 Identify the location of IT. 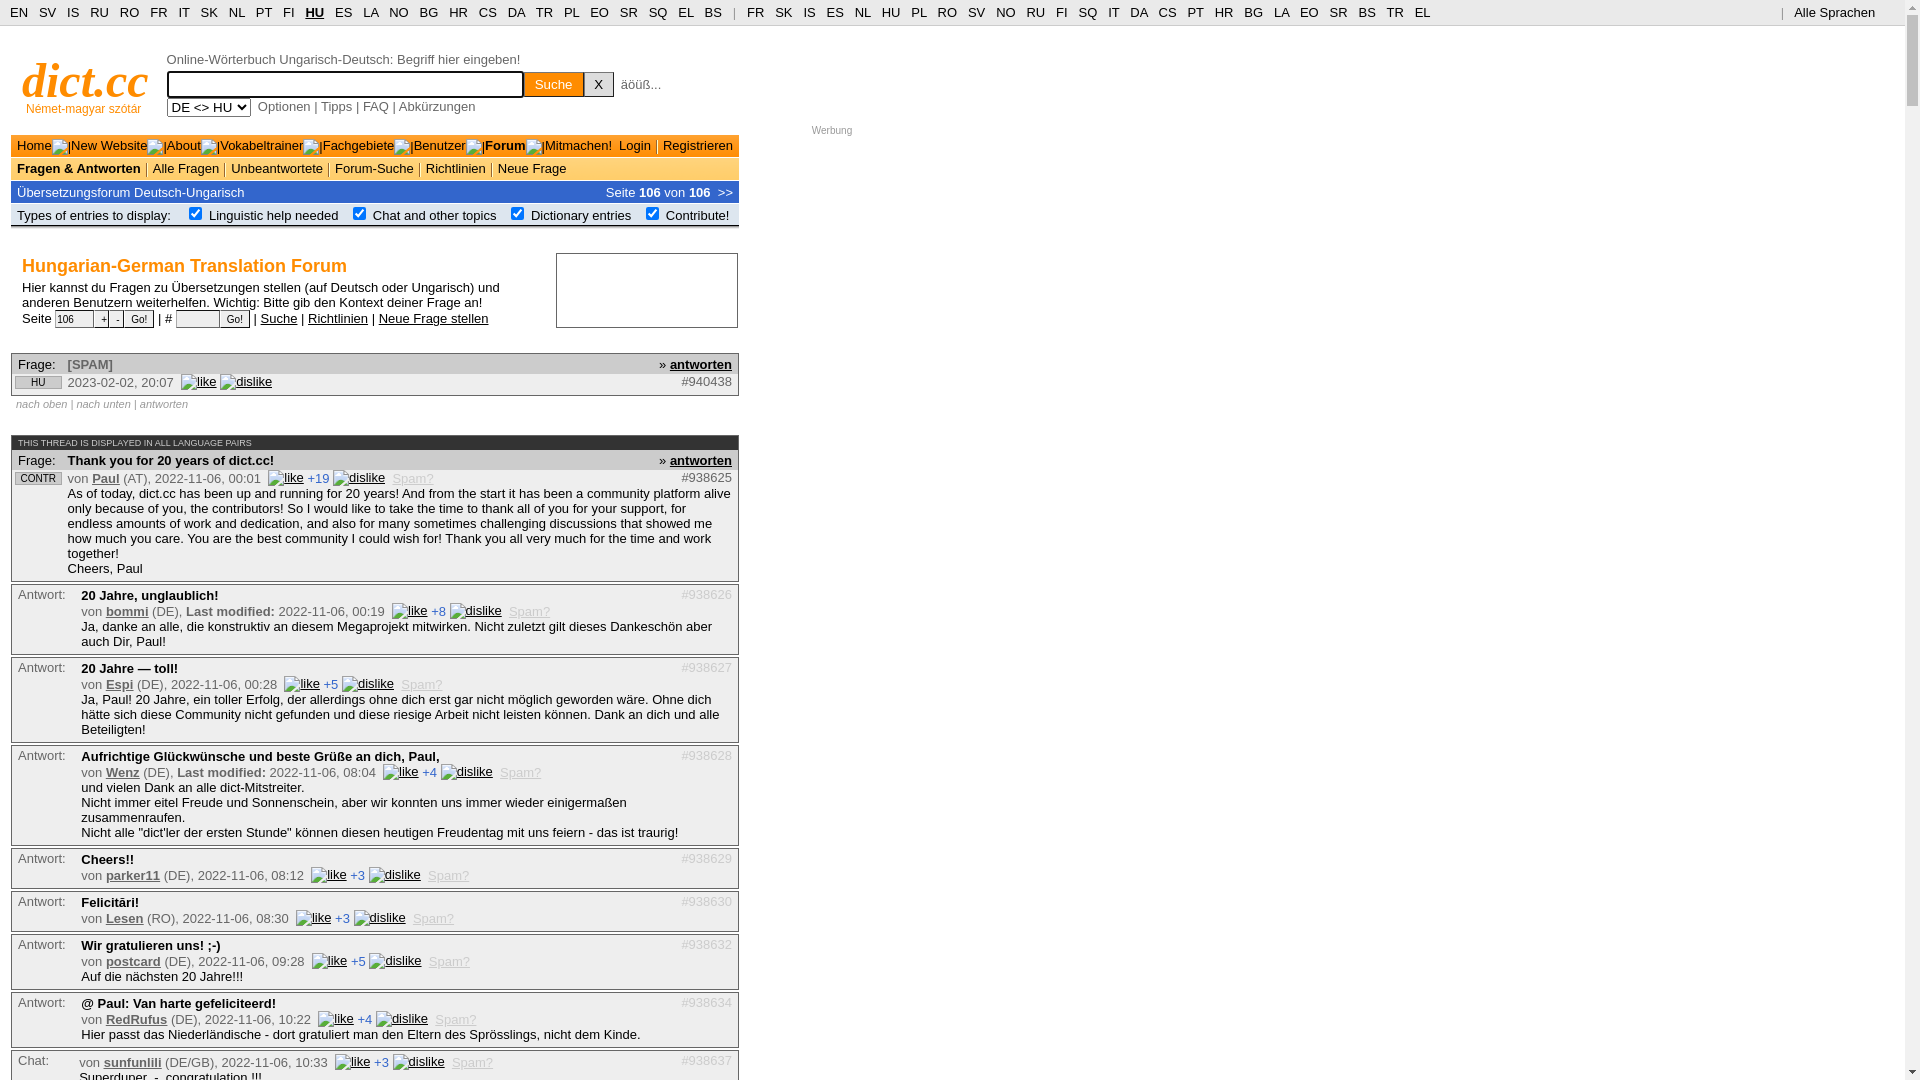
(1114, 12).